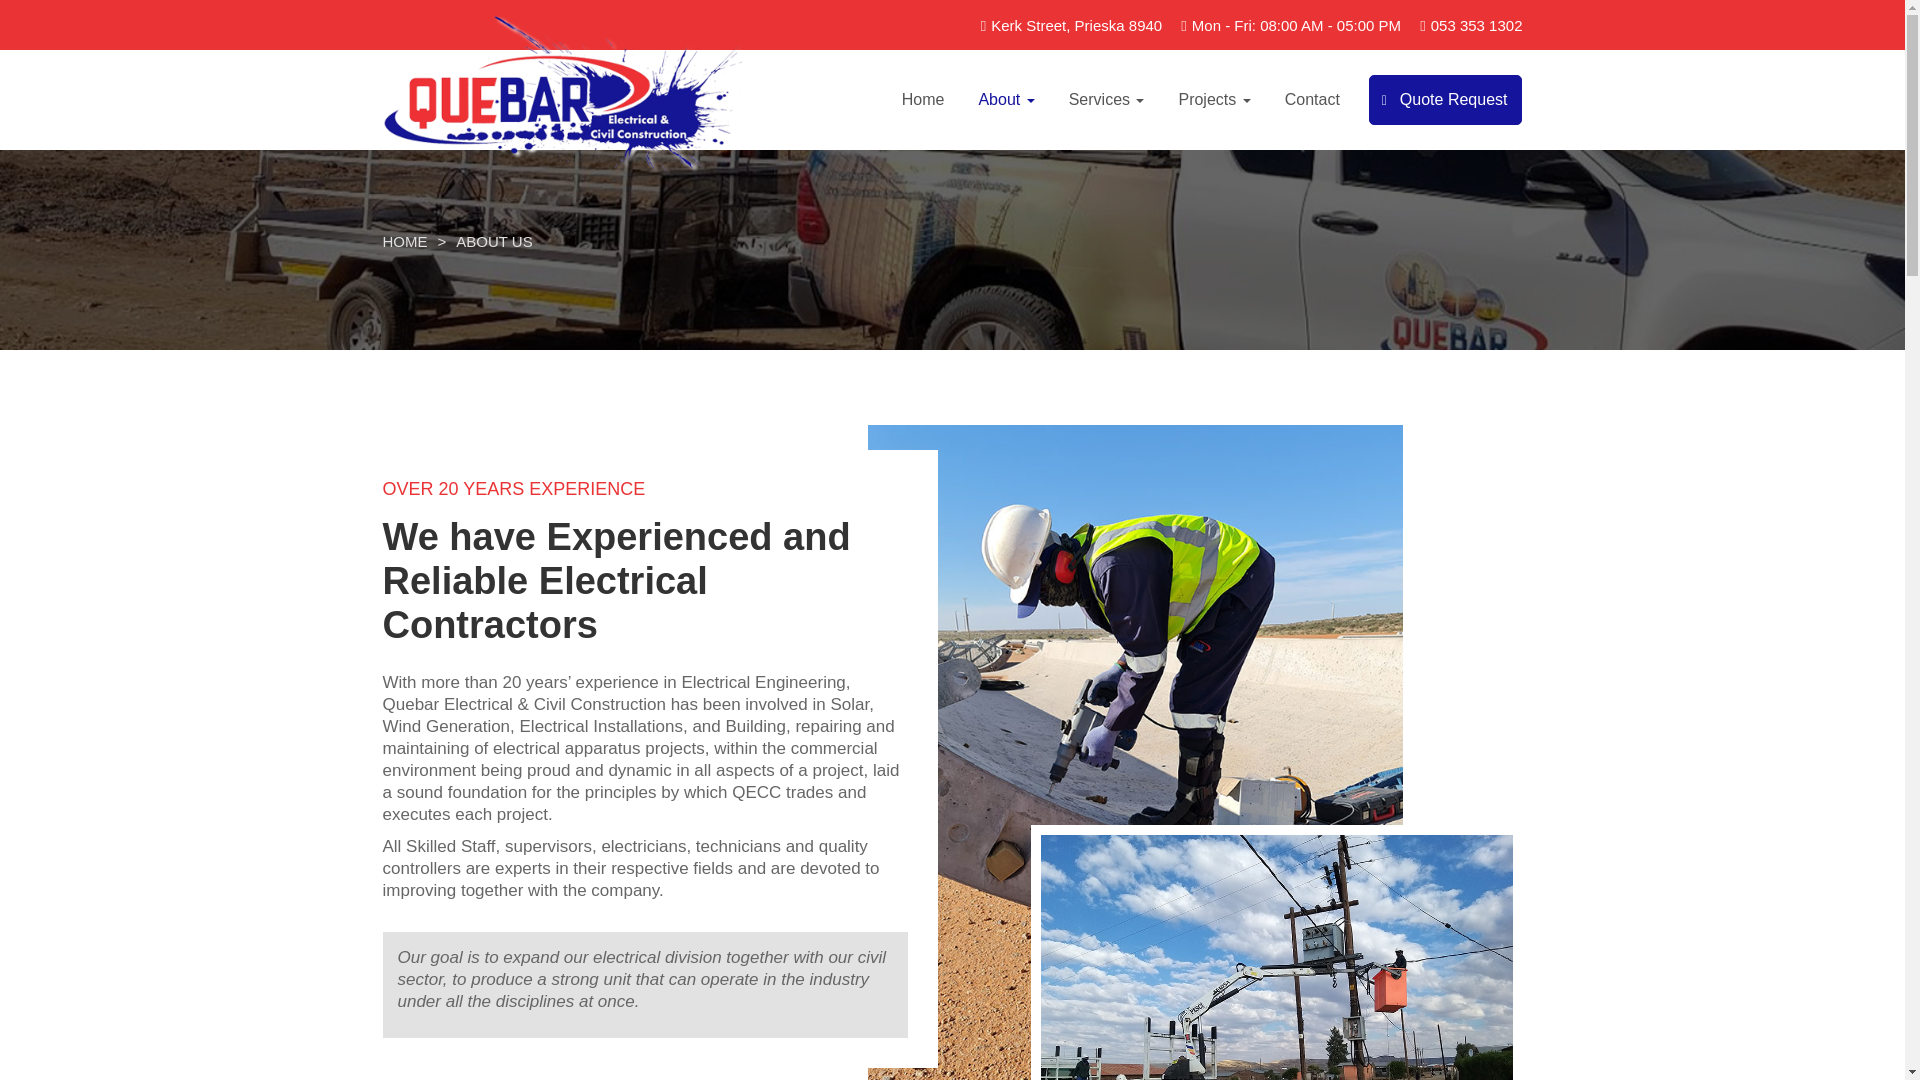 This screenshot has height=1080, width=1920. What do you see at coordinates (1076, 26) in the screenshot?
I see `Kerk Street, Prieska 8940` at bounding box center [1076, 26].